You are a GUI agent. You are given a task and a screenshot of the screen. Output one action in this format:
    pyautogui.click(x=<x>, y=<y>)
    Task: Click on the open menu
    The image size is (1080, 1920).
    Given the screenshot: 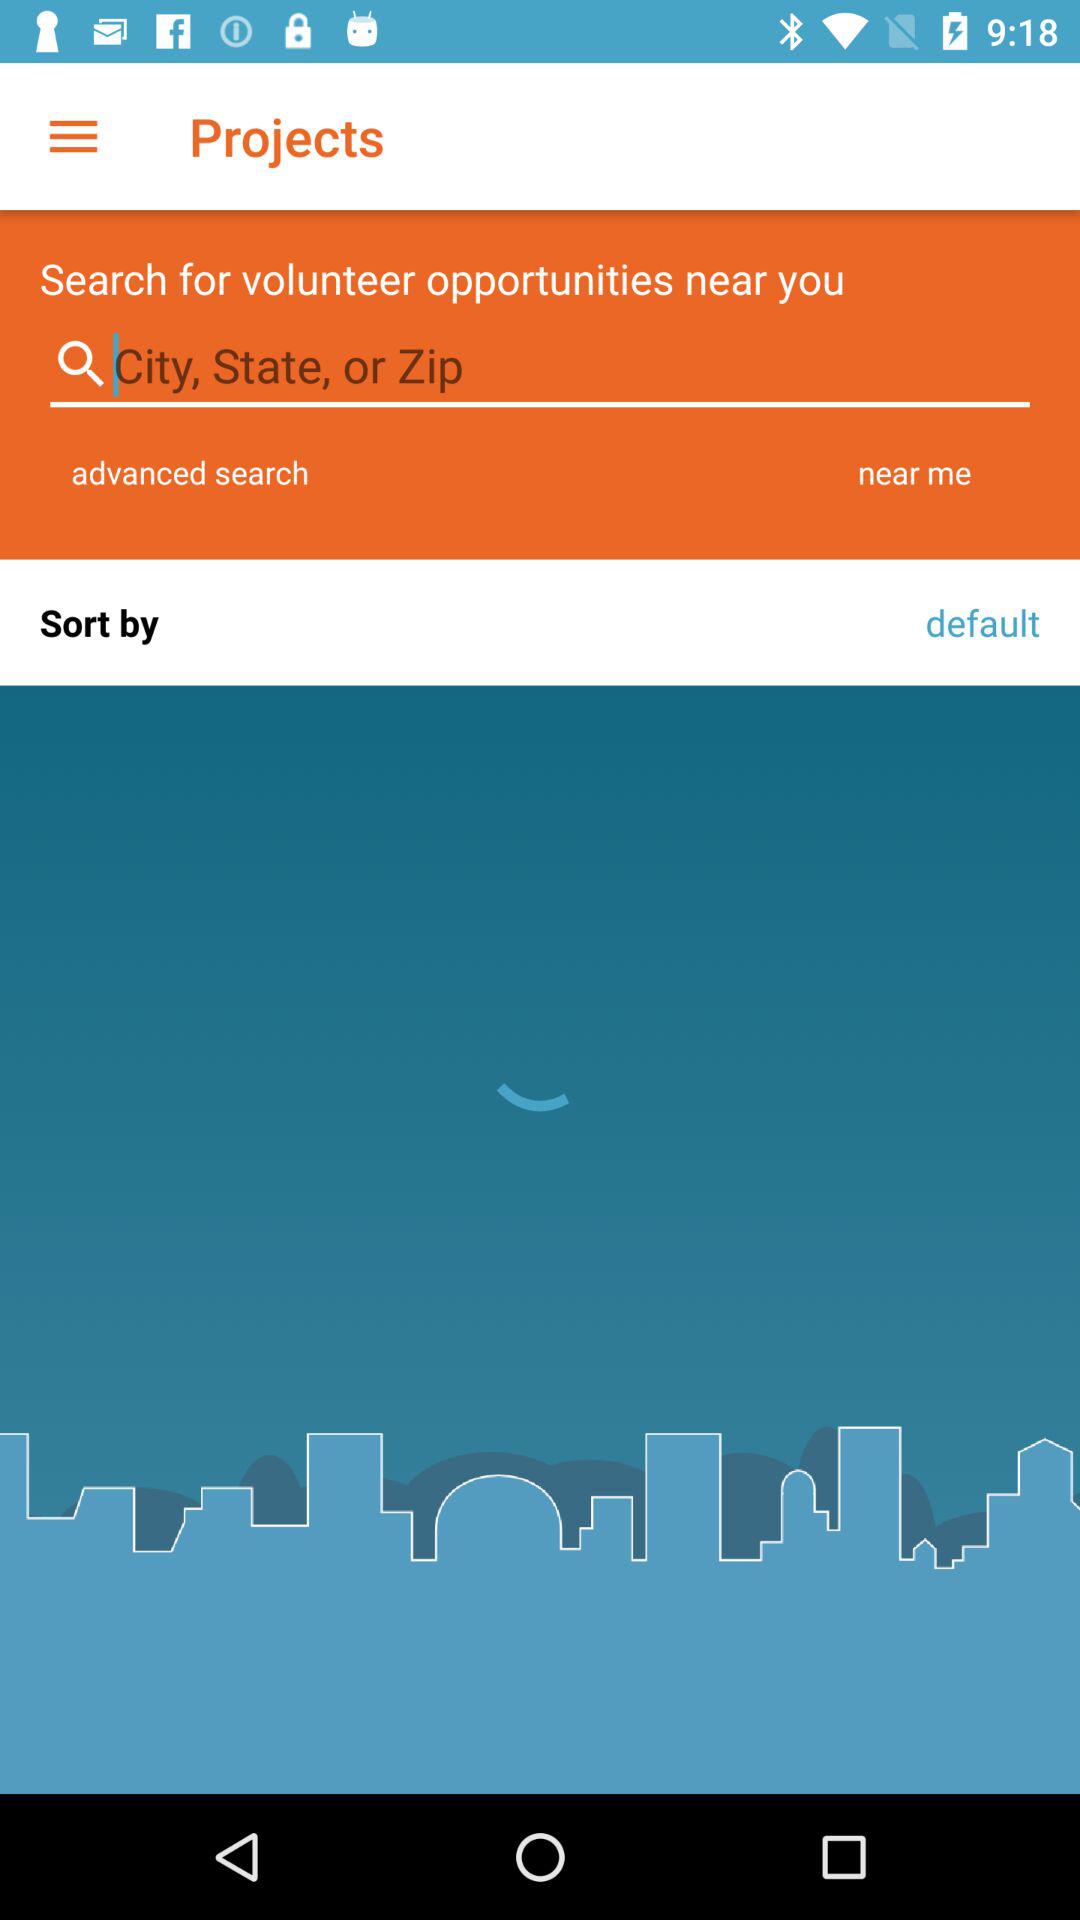 What is the action you would take?
    pyautogui.click(x=74, y=136)
    